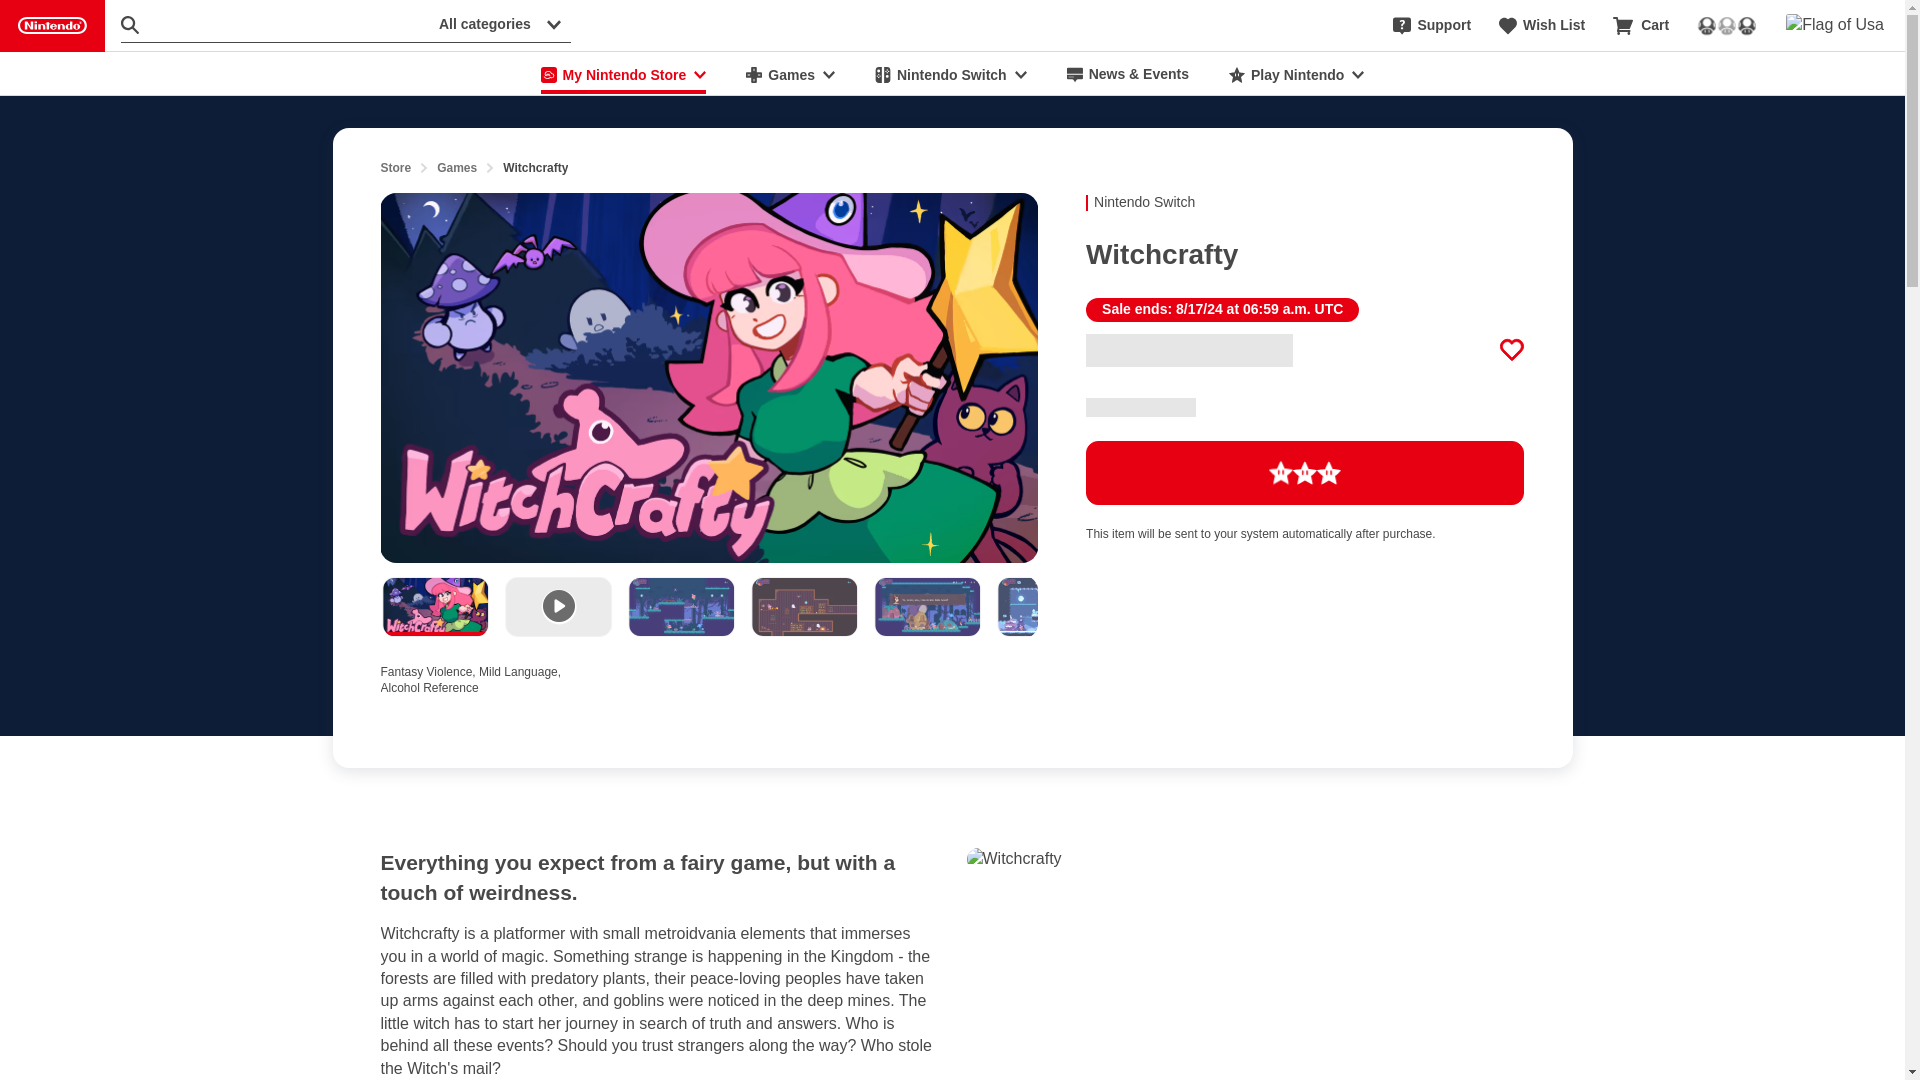 This screenshot has width=1920, height=1080. What do you see at coordinates (456, 168) in the screenshot?
I see `Games` at bounding box center [456, 168].